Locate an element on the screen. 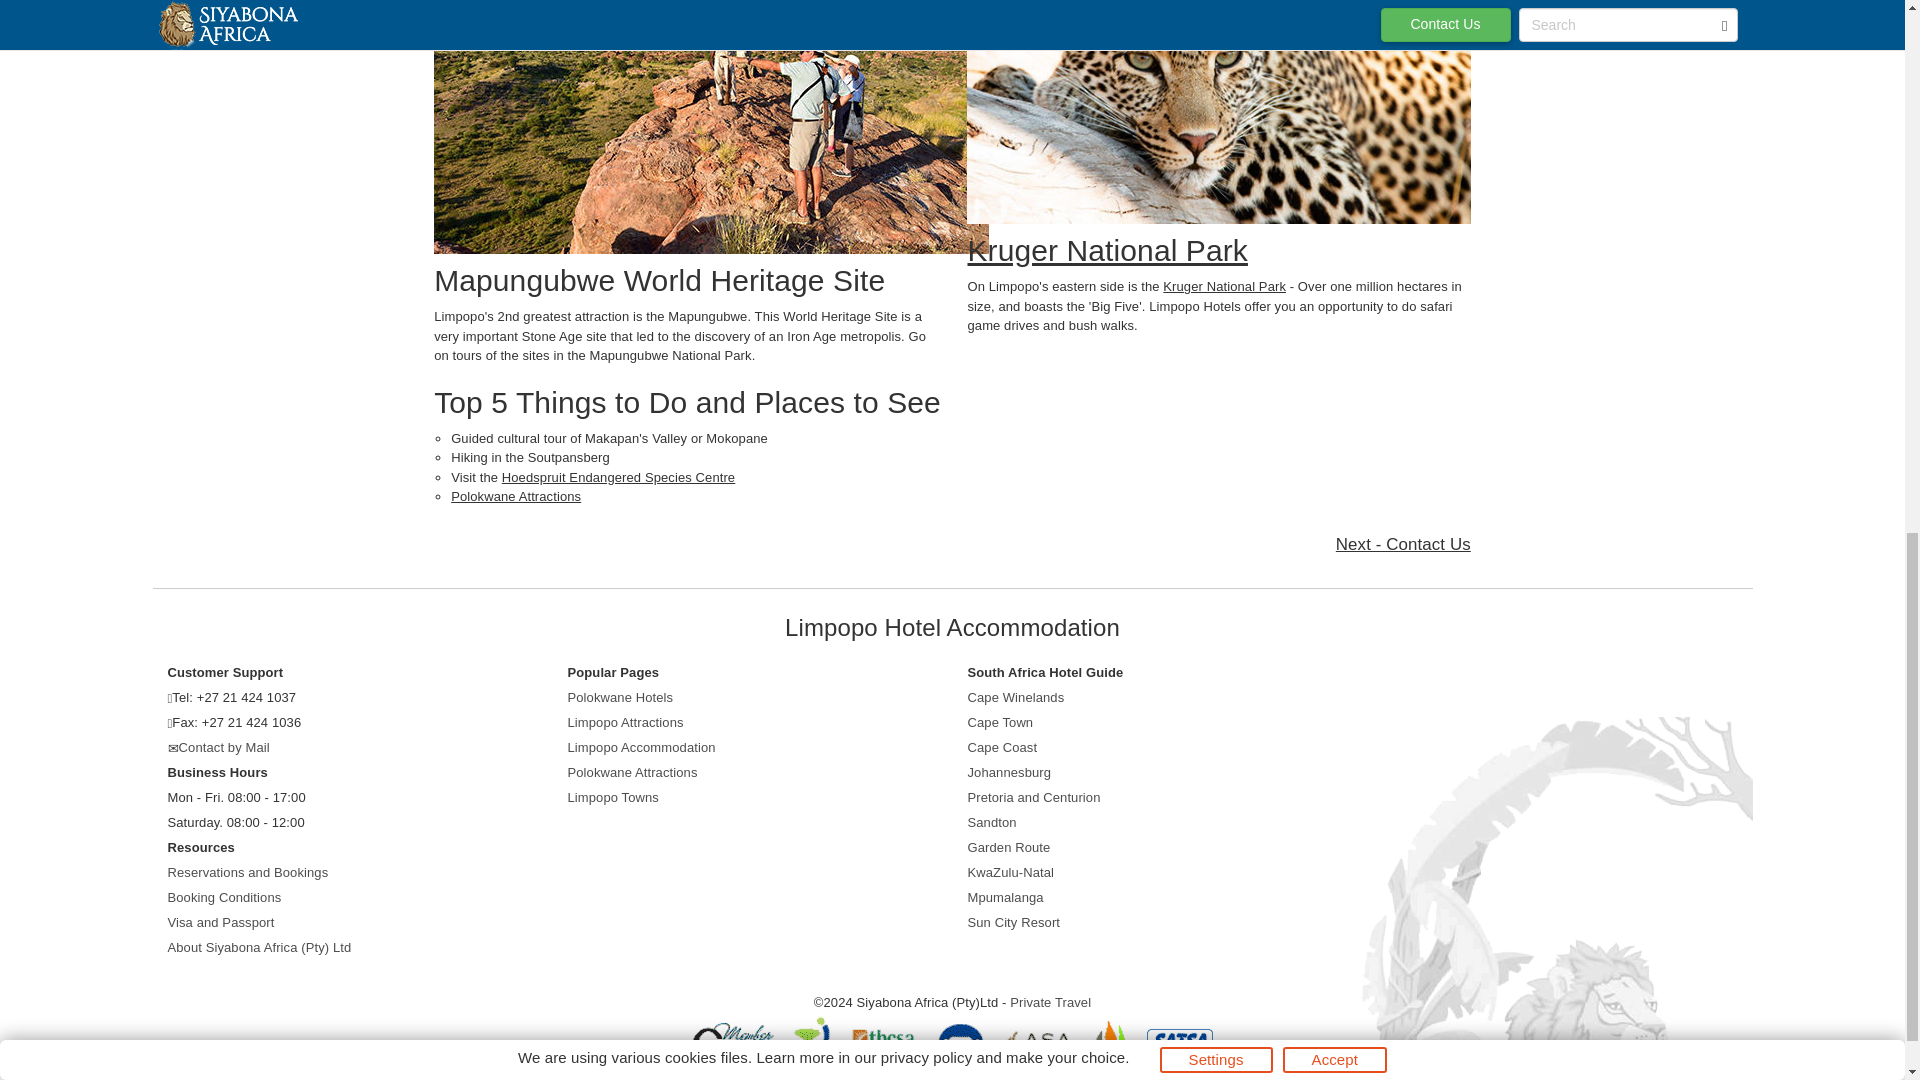 The width and height of the screenshot is (1920, 1080). Polokwane Attractions is located at coordinates (516, 496).